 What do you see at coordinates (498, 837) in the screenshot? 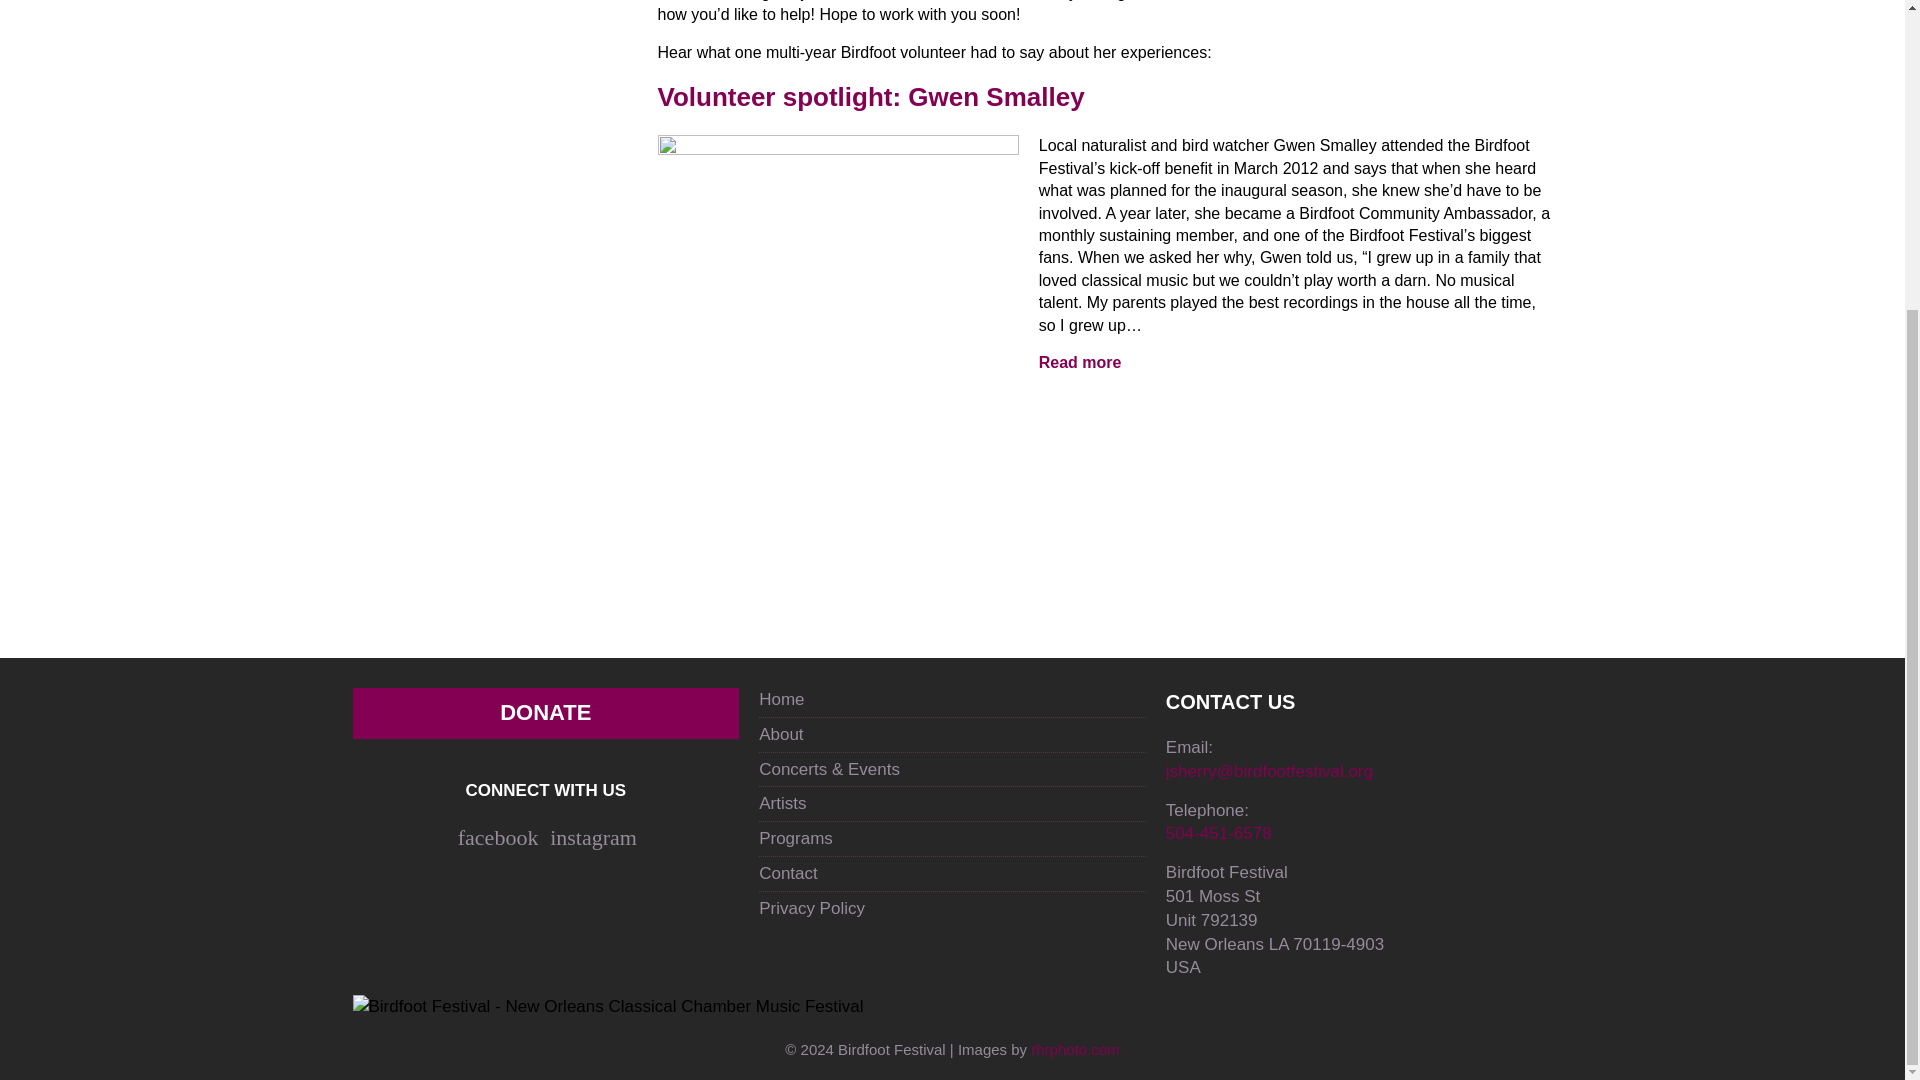
I see `facebook` at bounding box center [498, 837].